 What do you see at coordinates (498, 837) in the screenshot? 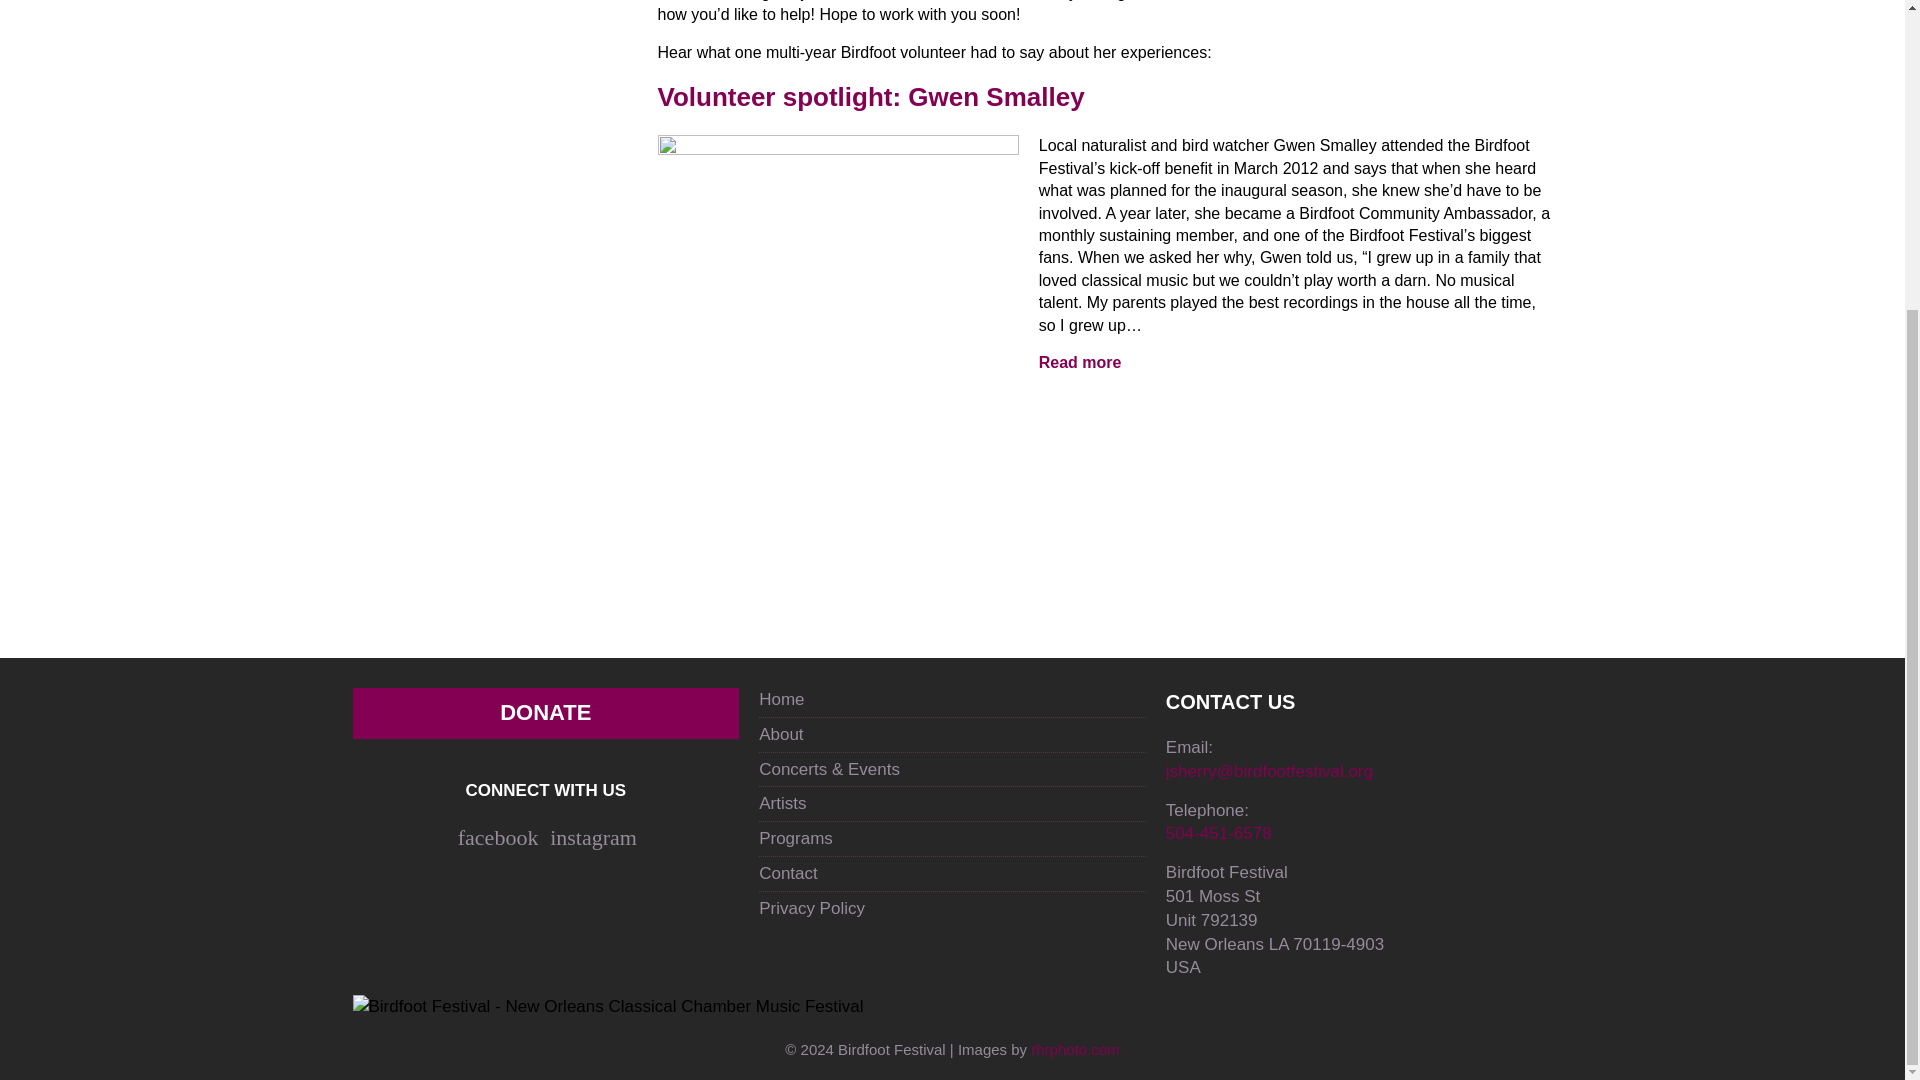
I see `facebook` at bounding box center [498, 837].